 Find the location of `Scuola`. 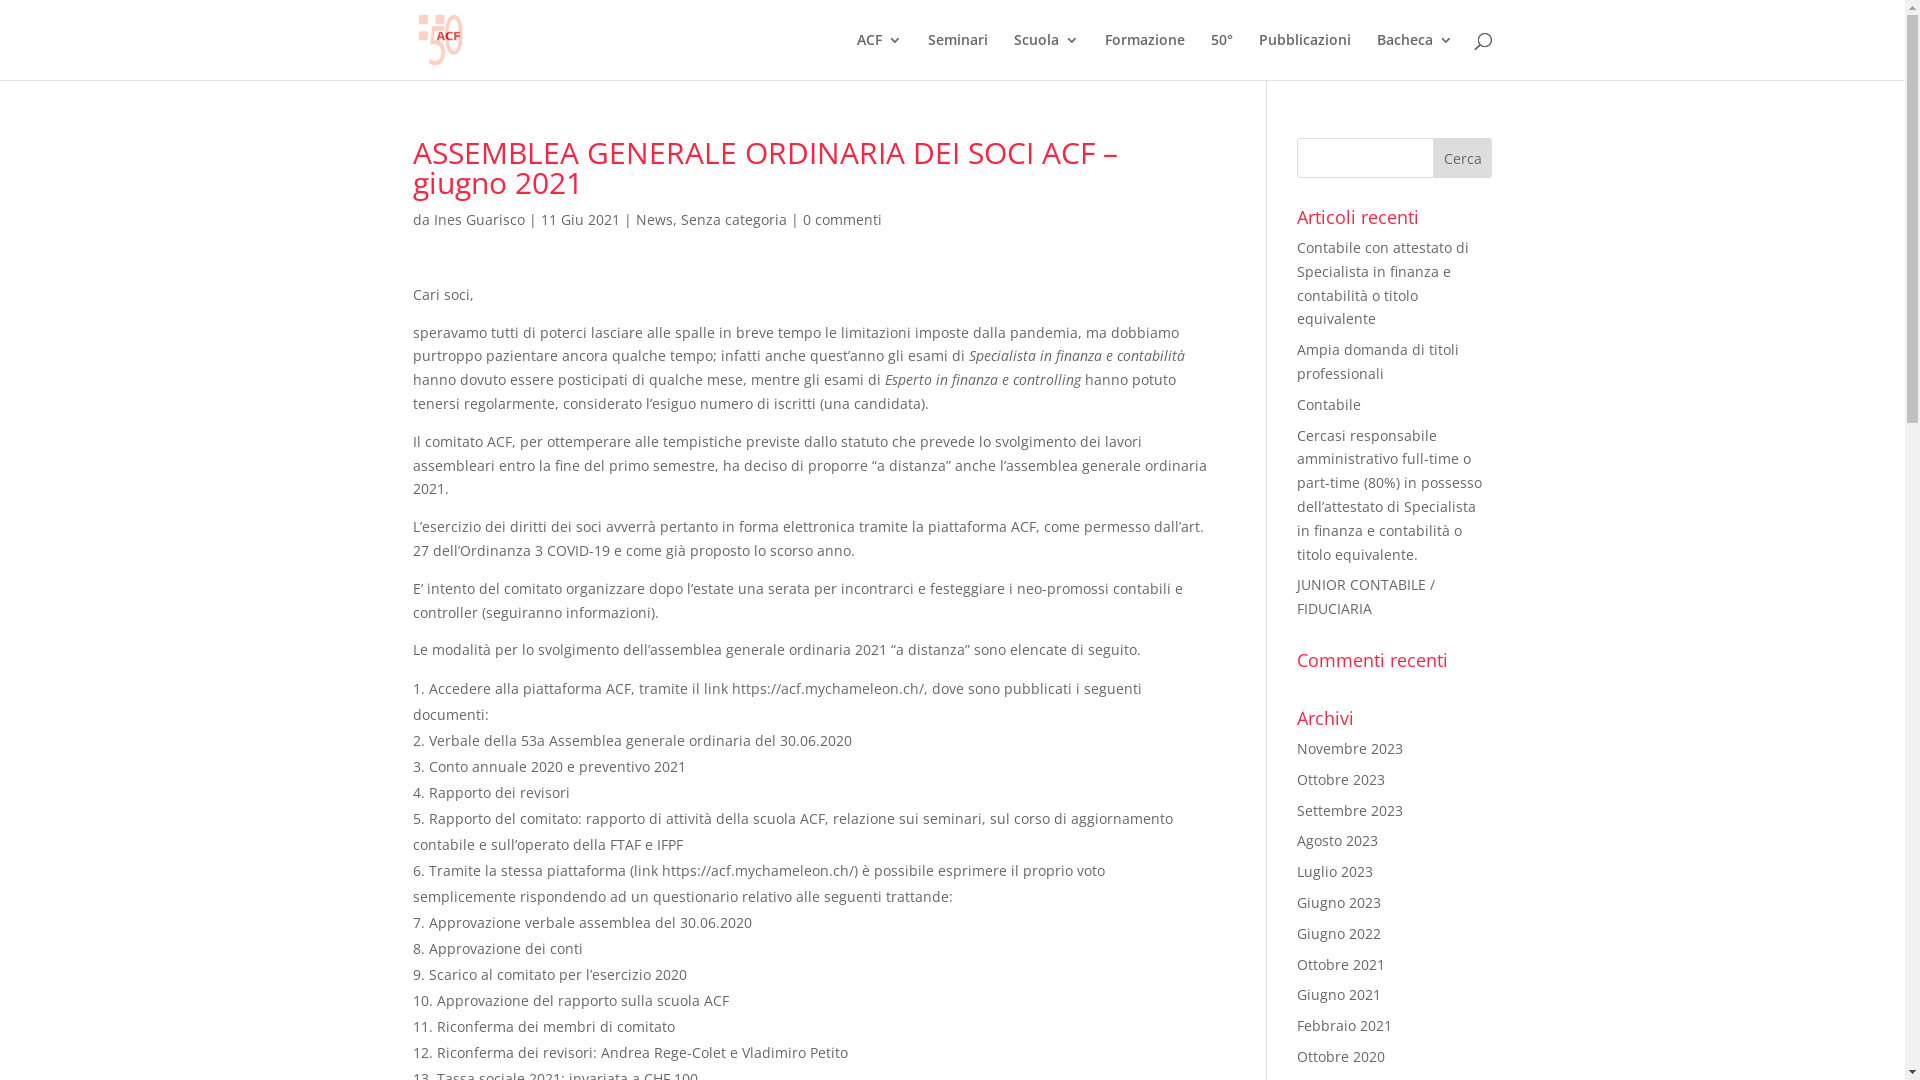

Scuola is located at coordinates (1046, 56).